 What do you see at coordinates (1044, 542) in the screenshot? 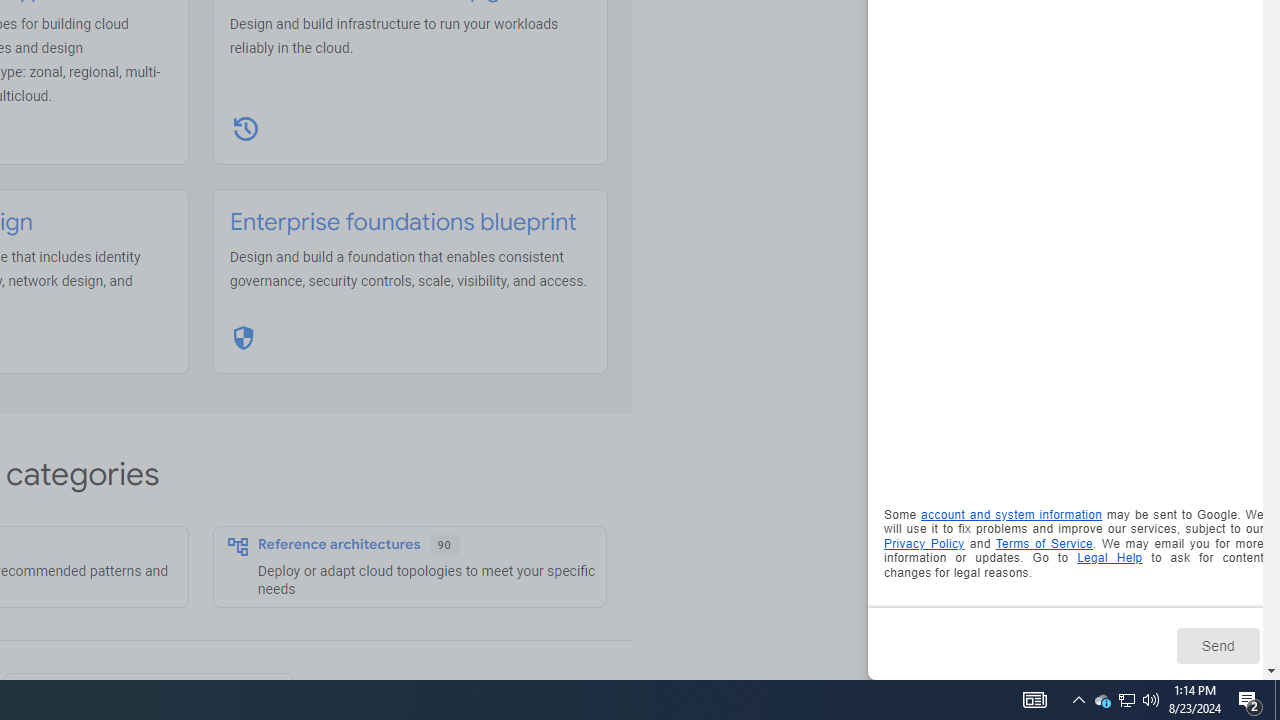
I see `Opens in a new tab. Terms of Service` at bounding box center [1044, 542].